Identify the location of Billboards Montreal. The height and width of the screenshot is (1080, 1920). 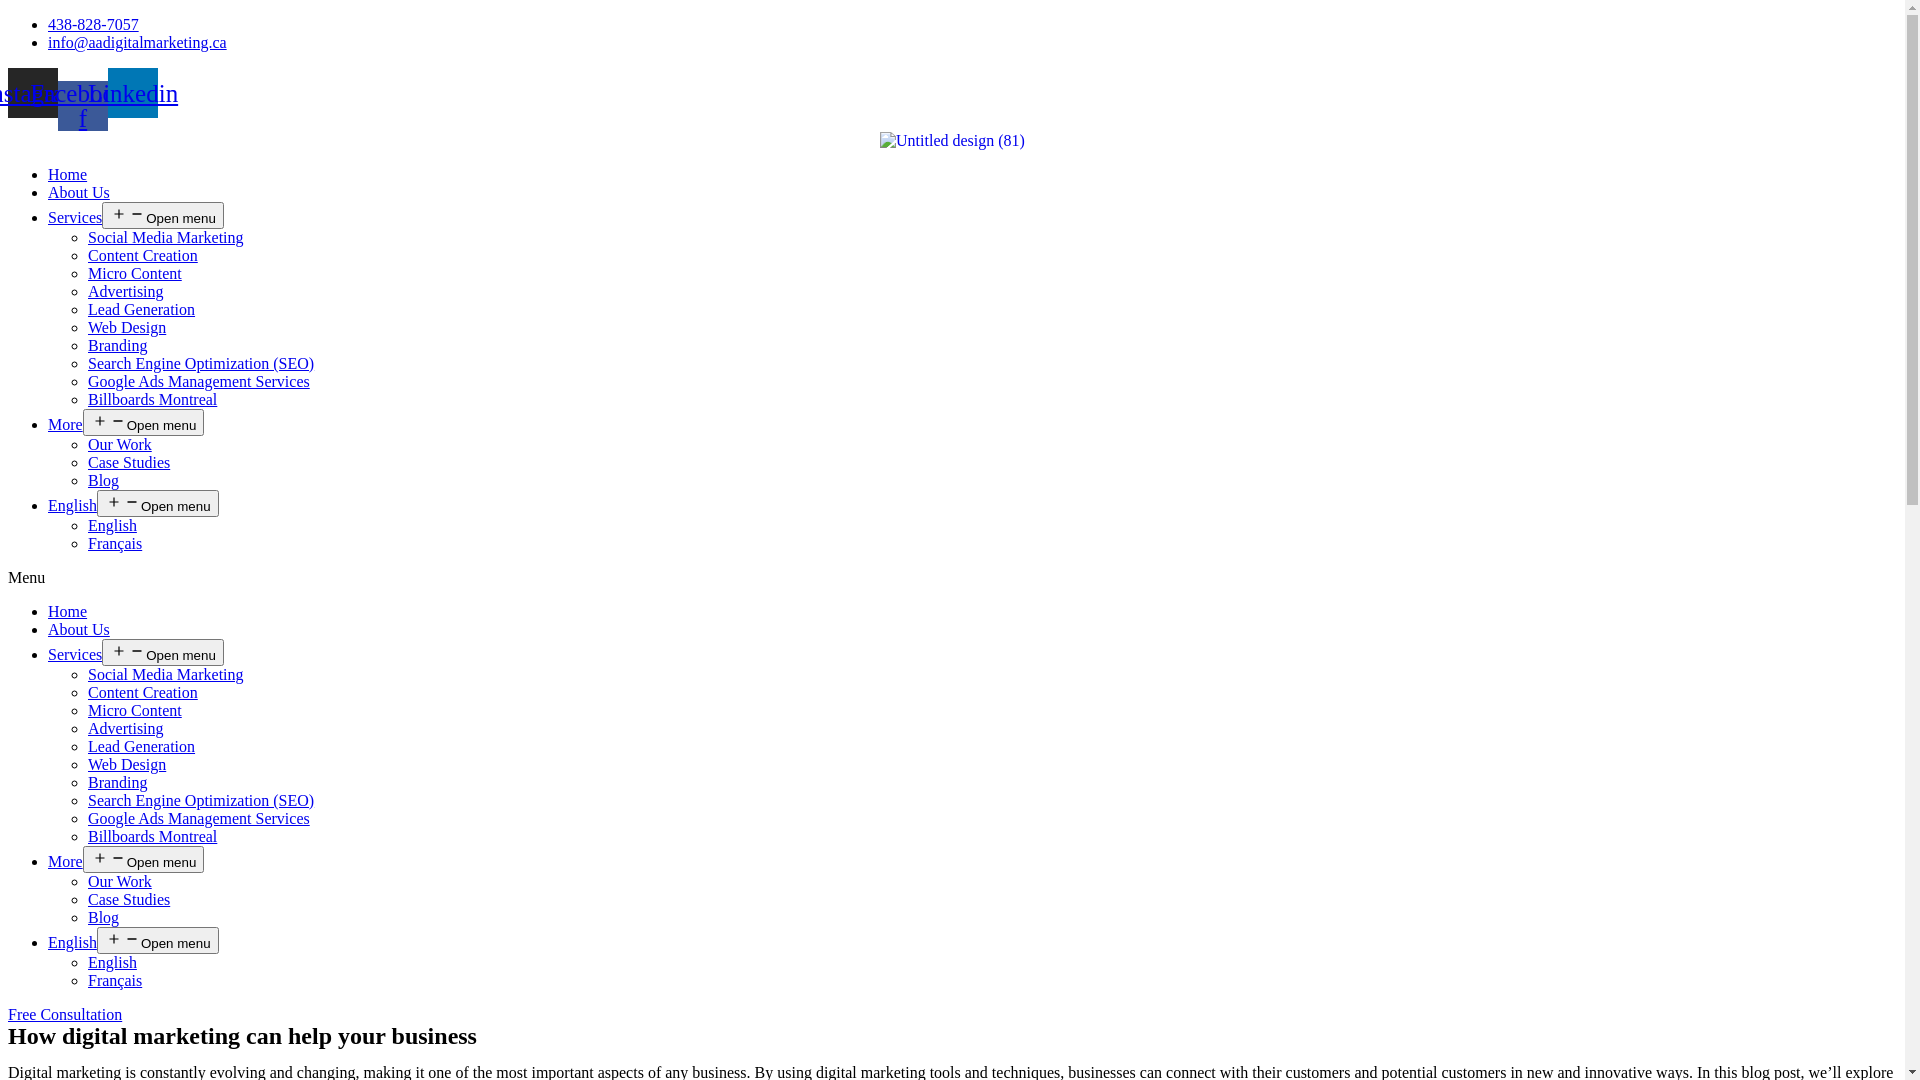
(152, 836).